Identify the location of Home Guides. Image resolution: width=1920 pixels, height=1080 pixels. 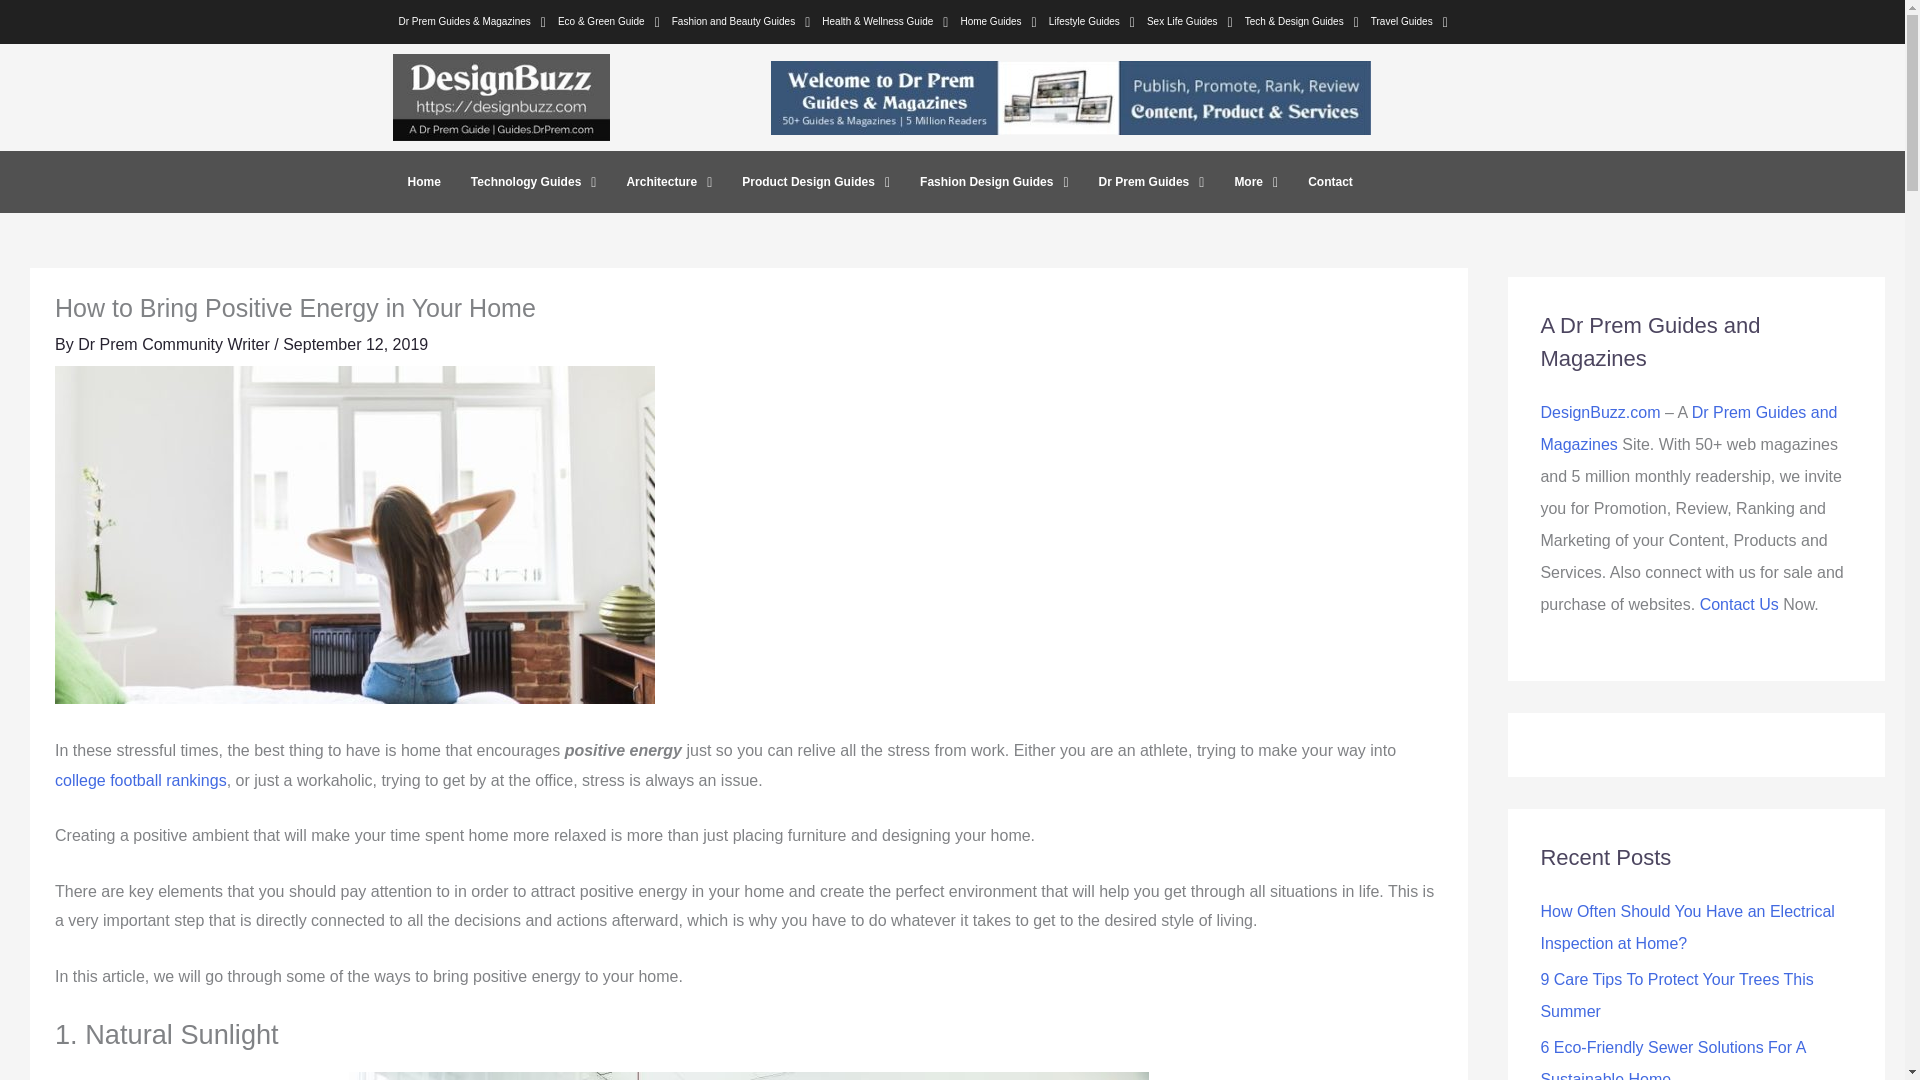
(998, 21).